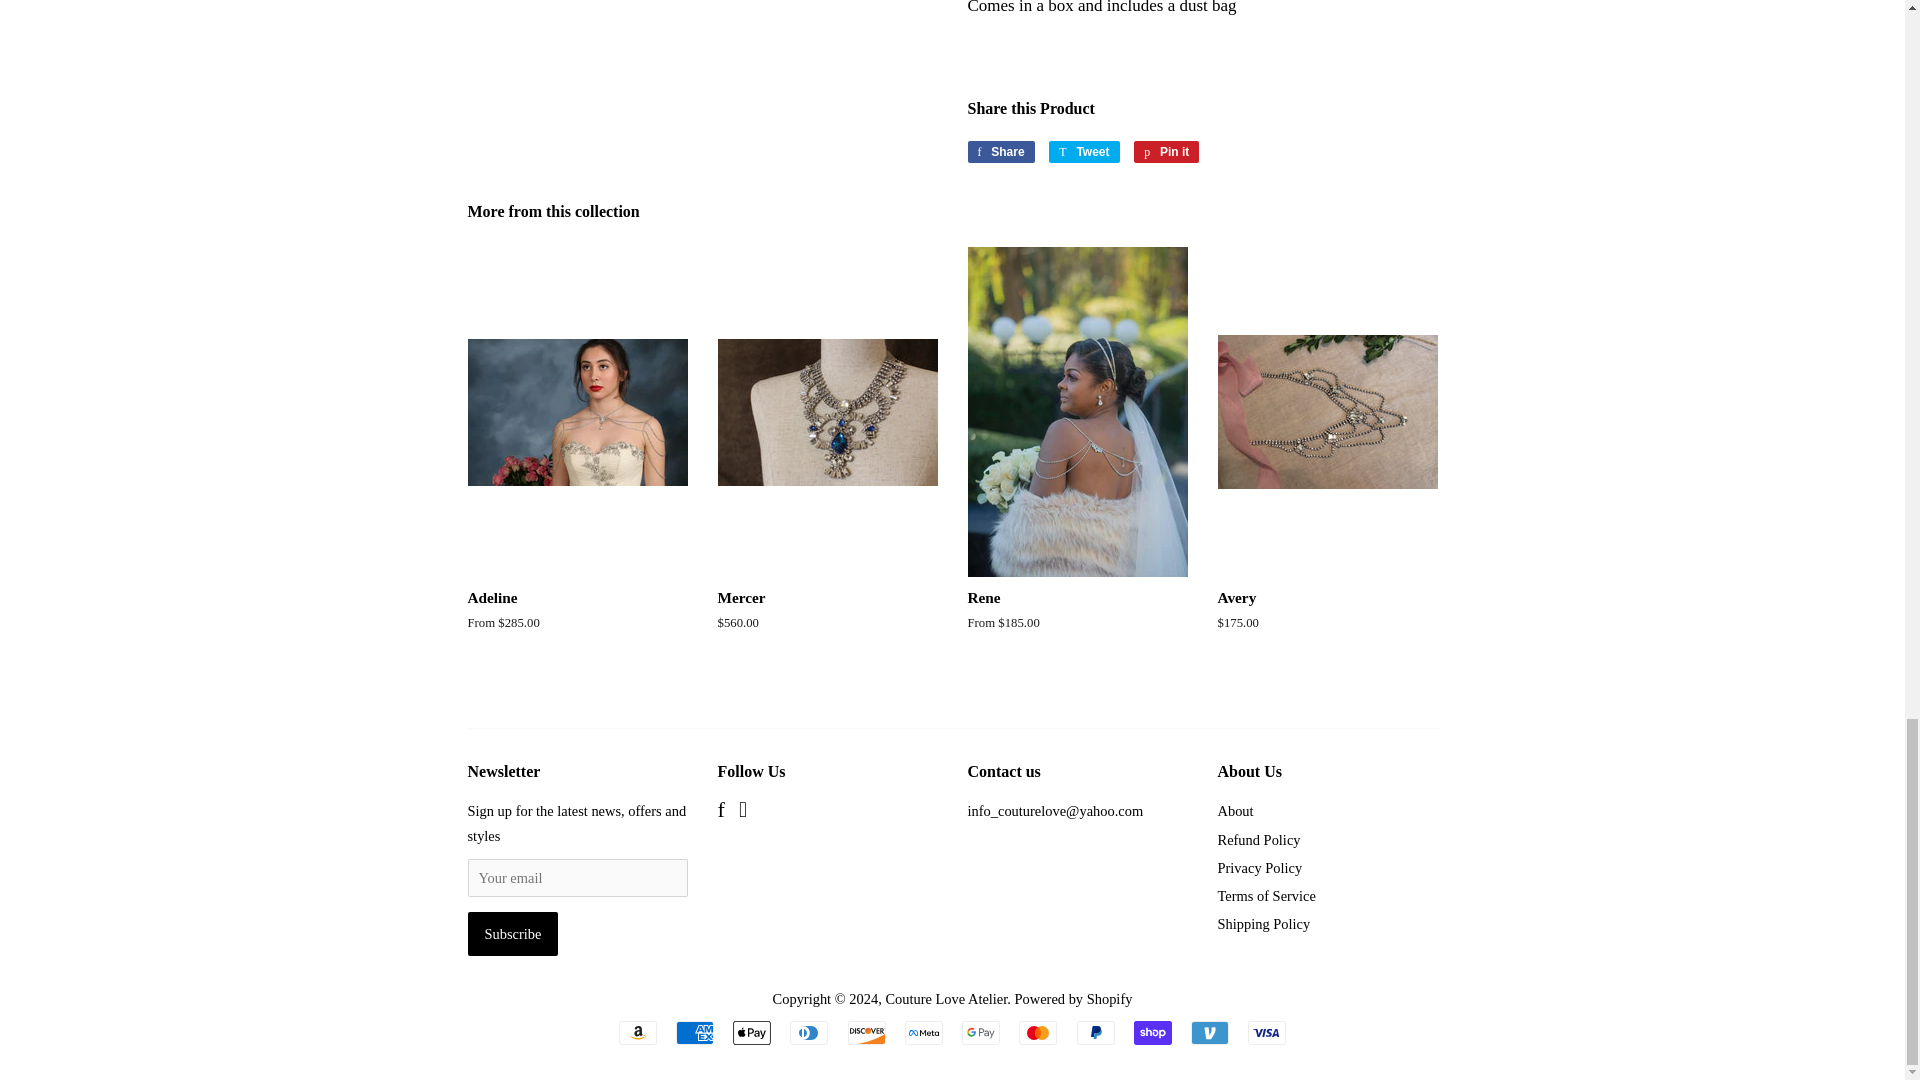  Describe the element at coordinates (1166, 152) in the screenshot. I see `Meta Pay` at that location.